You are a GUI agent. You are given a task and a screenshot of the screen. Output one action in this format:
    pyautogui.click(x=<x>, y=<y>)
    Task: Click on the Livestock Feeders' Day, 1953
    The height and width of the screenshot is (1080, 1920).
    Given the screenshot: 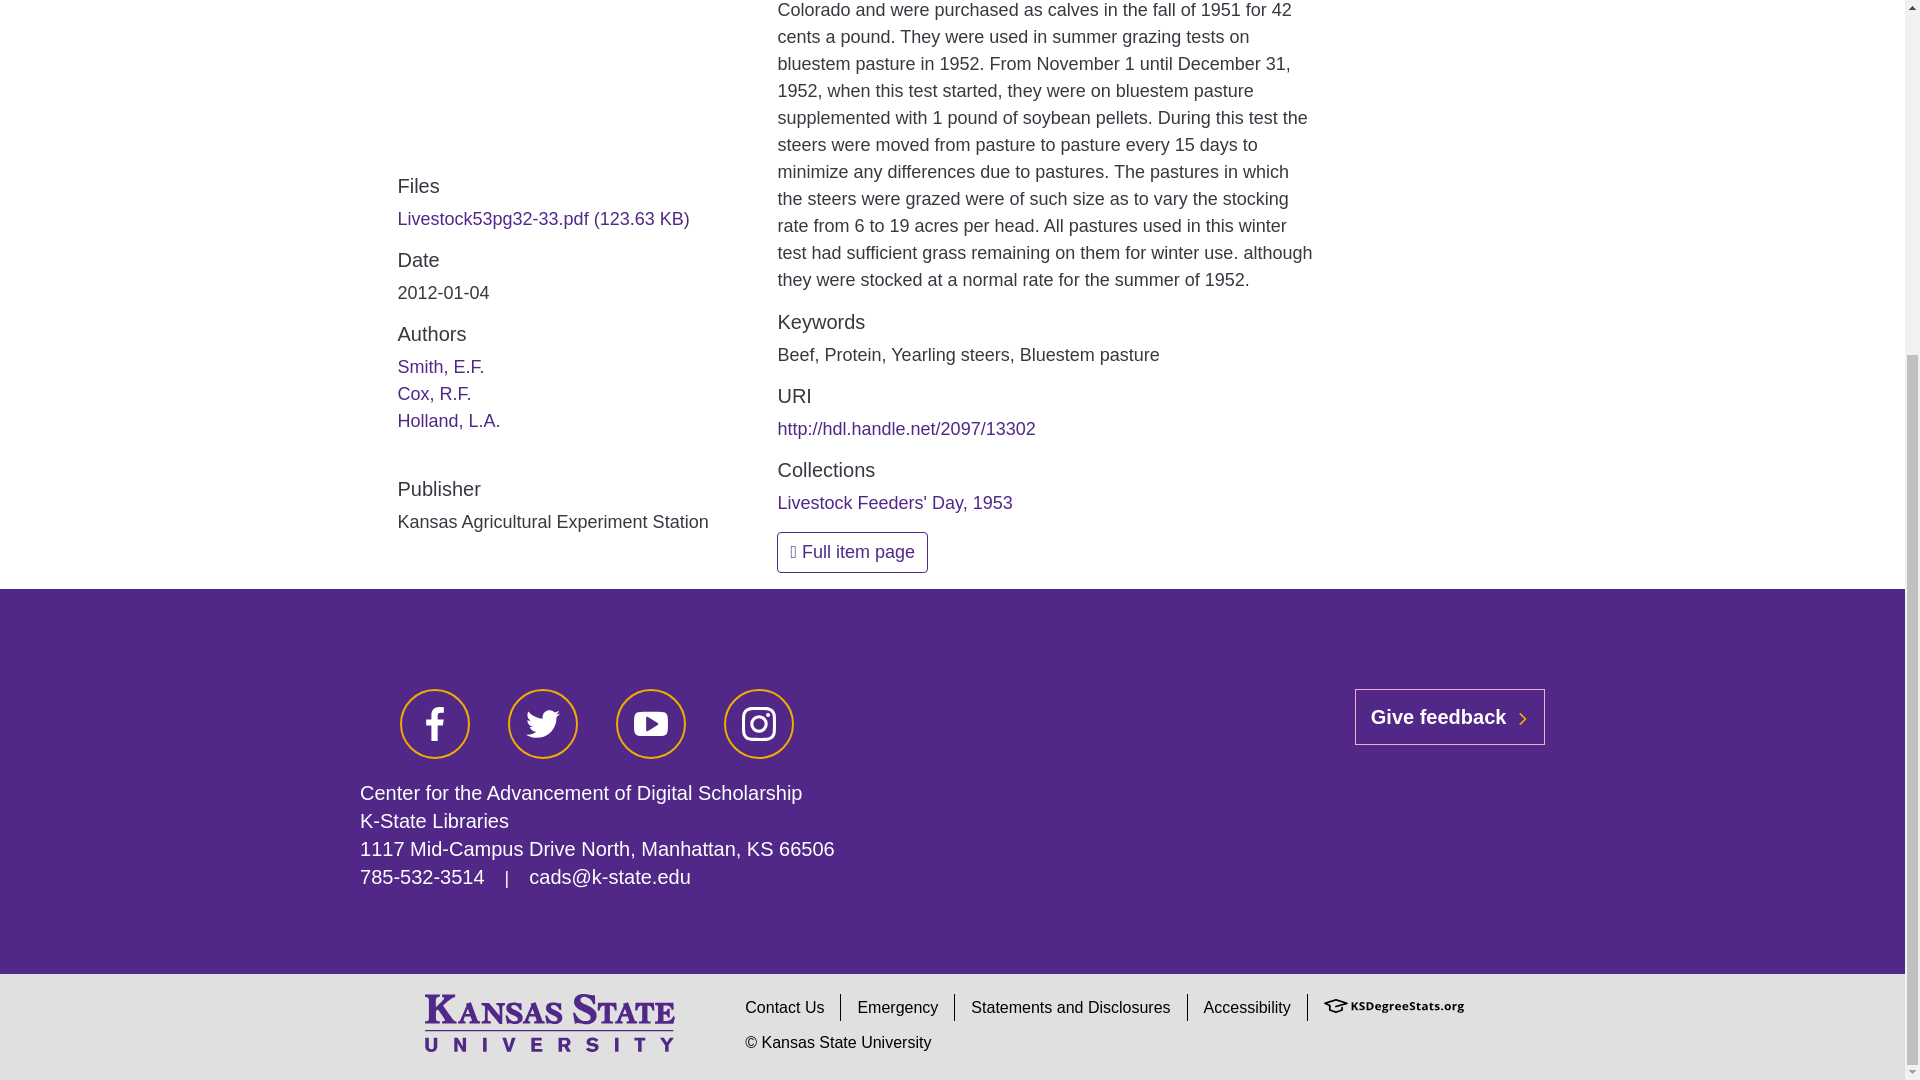 What is the action you would take?
    pyautogui.click(x=894, y=502)
    